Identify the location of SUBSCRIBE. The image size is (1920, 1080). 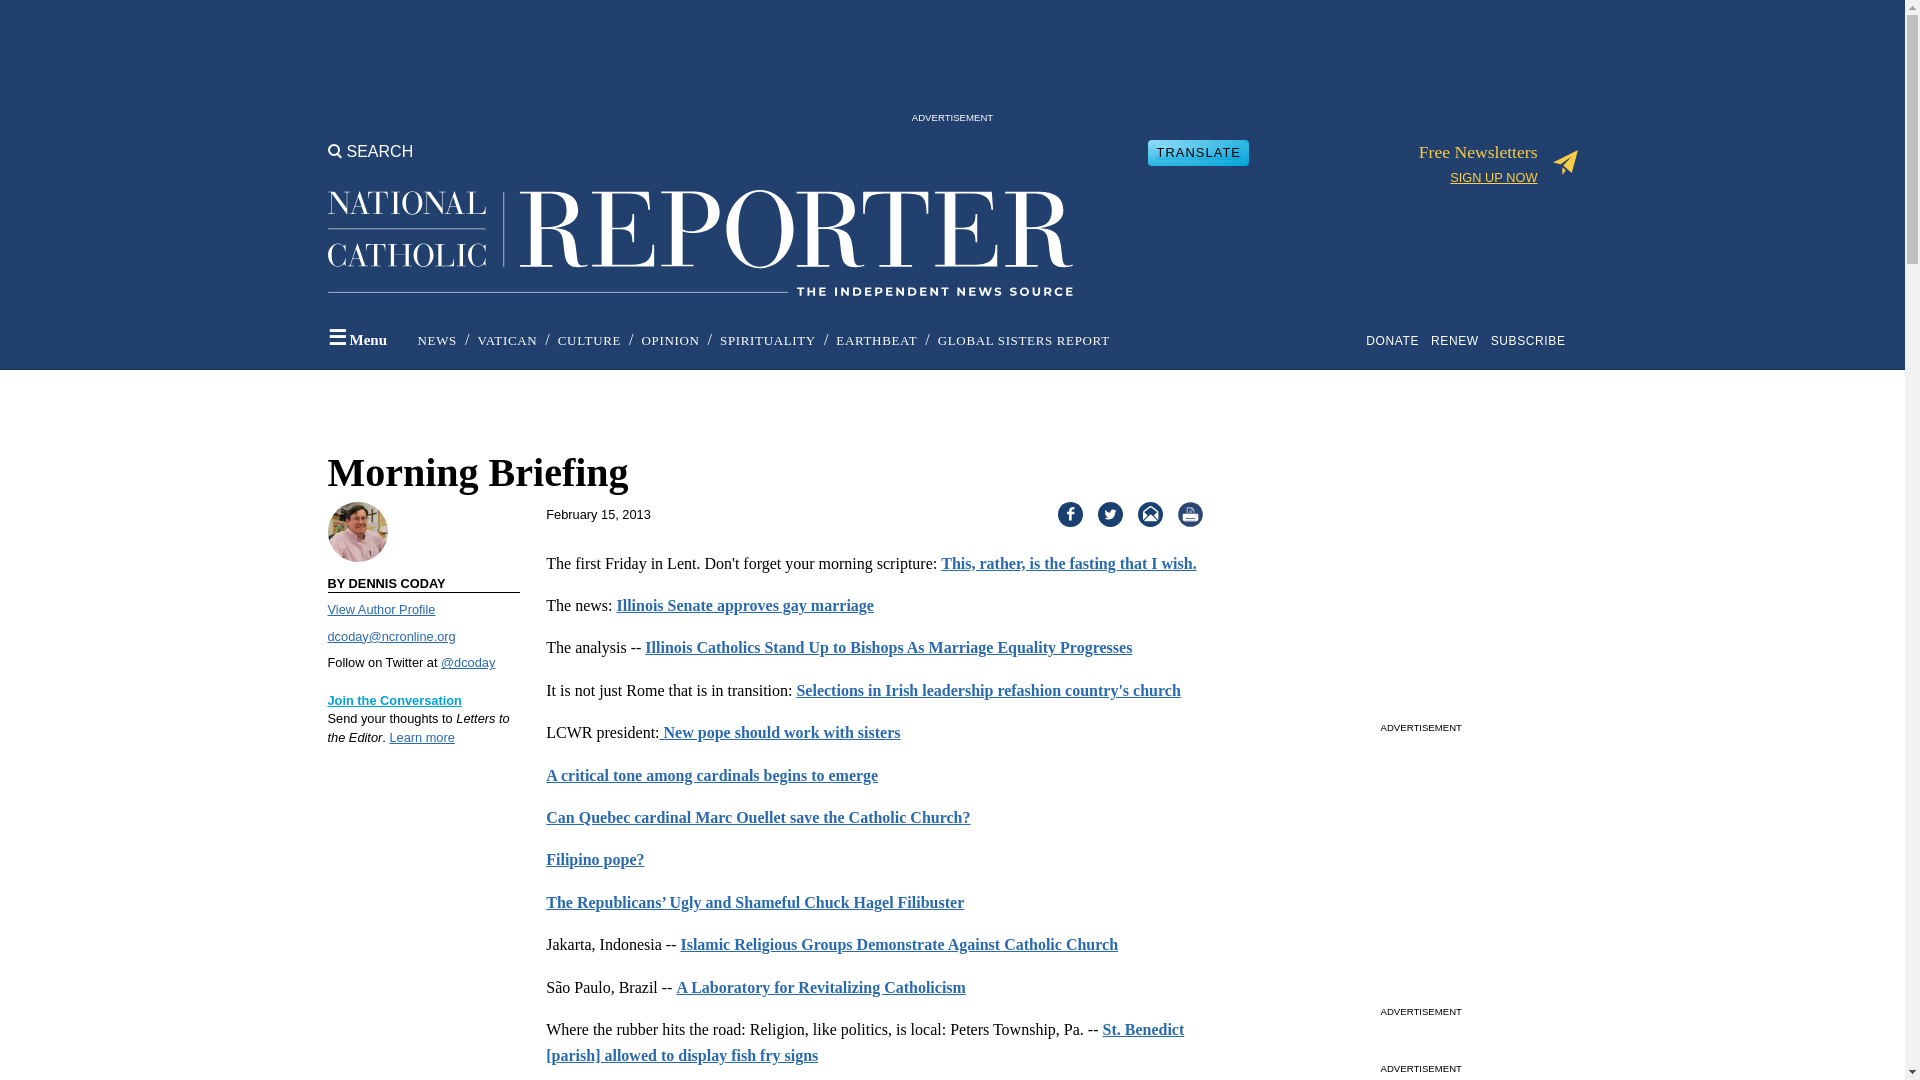
(1532, 340).